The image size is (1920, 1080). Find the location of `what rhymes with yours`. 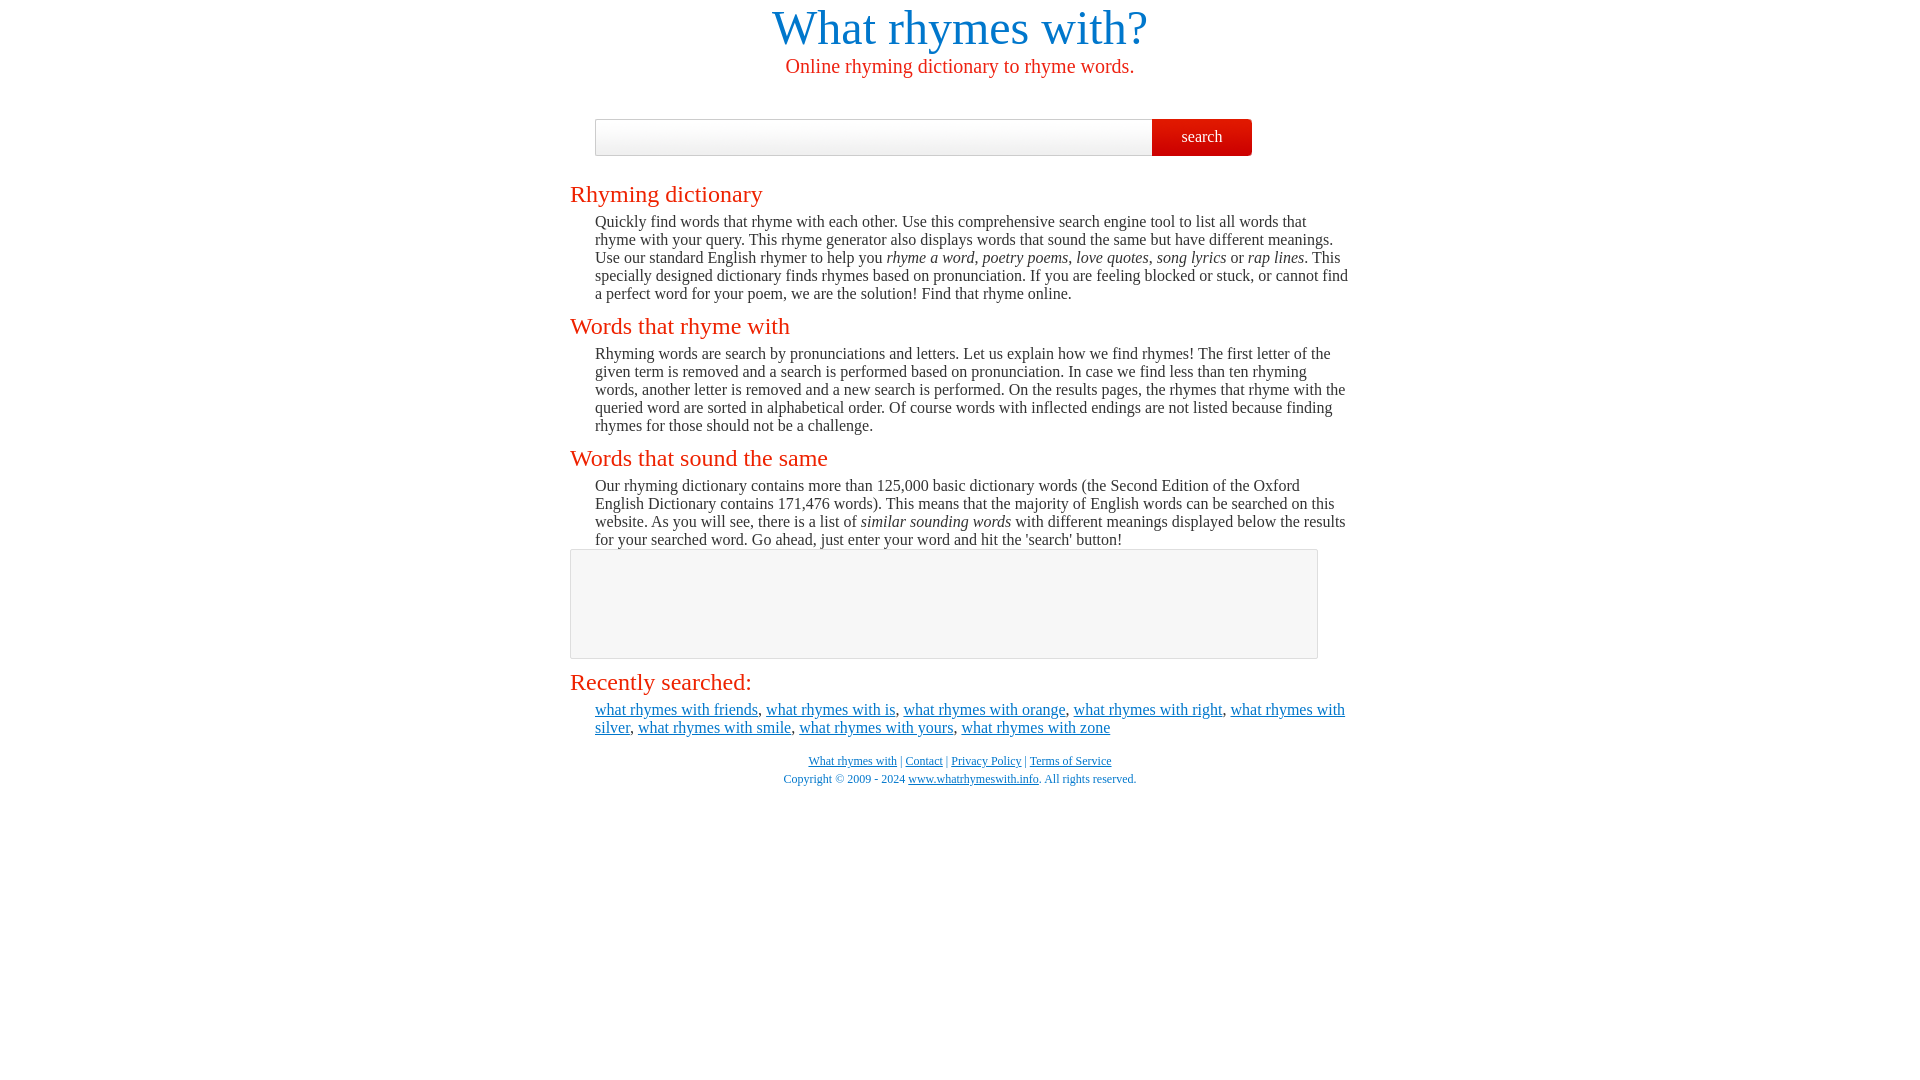

what rhymes with yours is located at coordinates (875, 727).